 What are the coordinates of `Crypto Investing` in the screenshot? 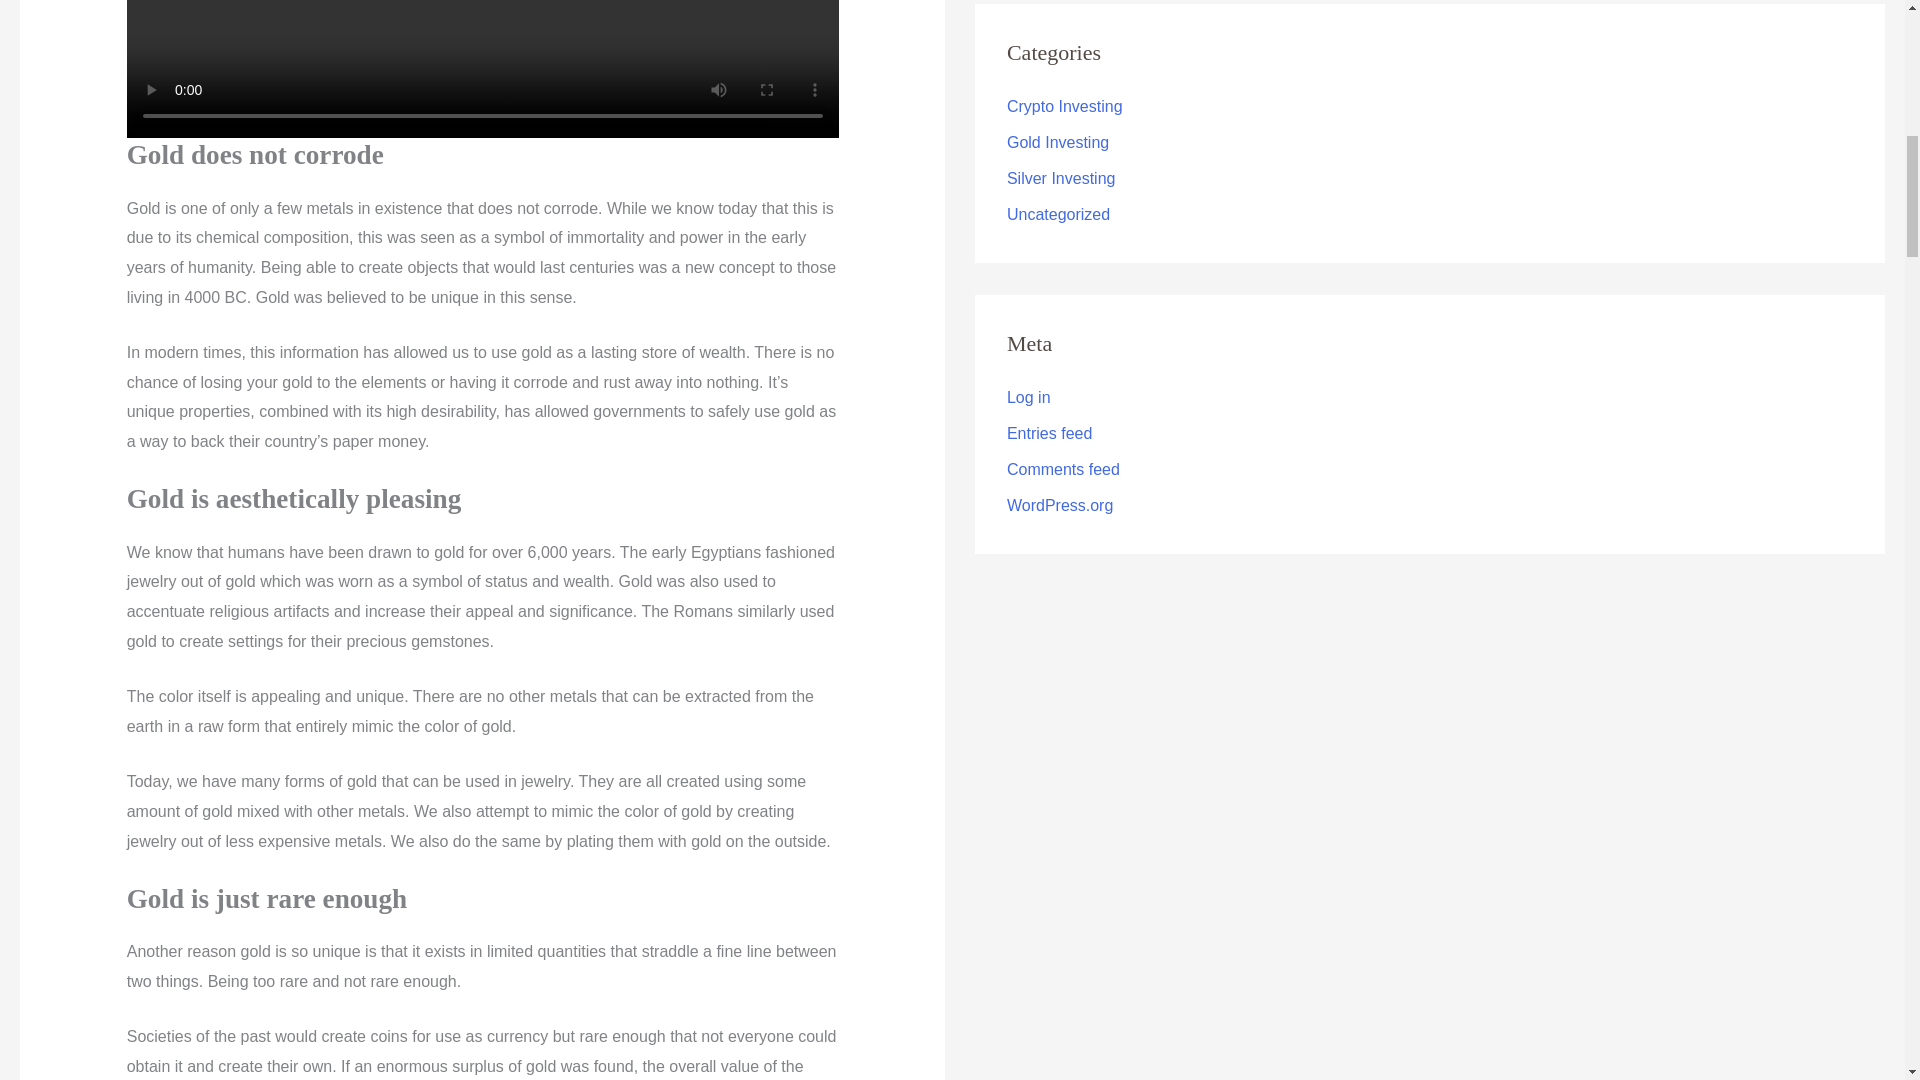 It's located at (1064, 106).